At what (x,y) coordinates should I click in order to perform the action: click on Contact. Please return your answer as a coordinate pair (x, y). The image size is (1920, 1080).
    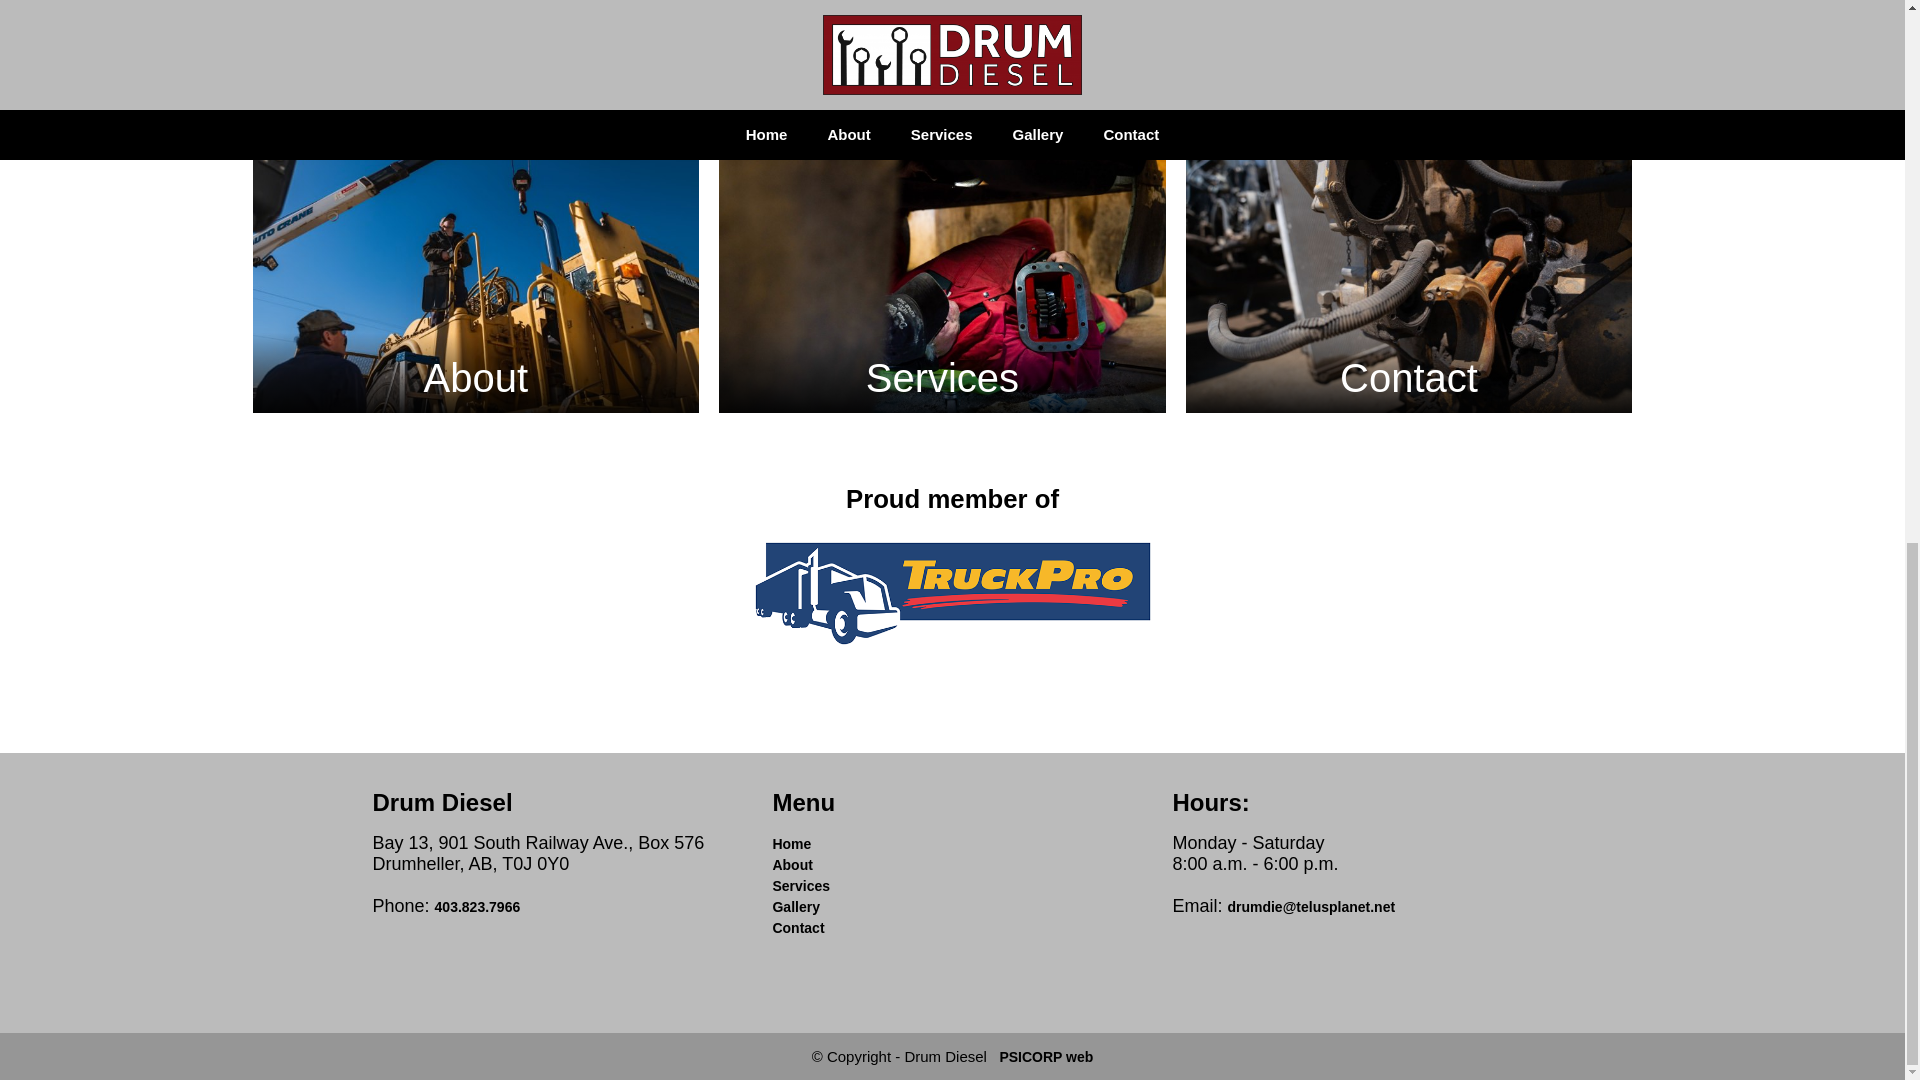
    Looking at the image, I should click on (797, 928).